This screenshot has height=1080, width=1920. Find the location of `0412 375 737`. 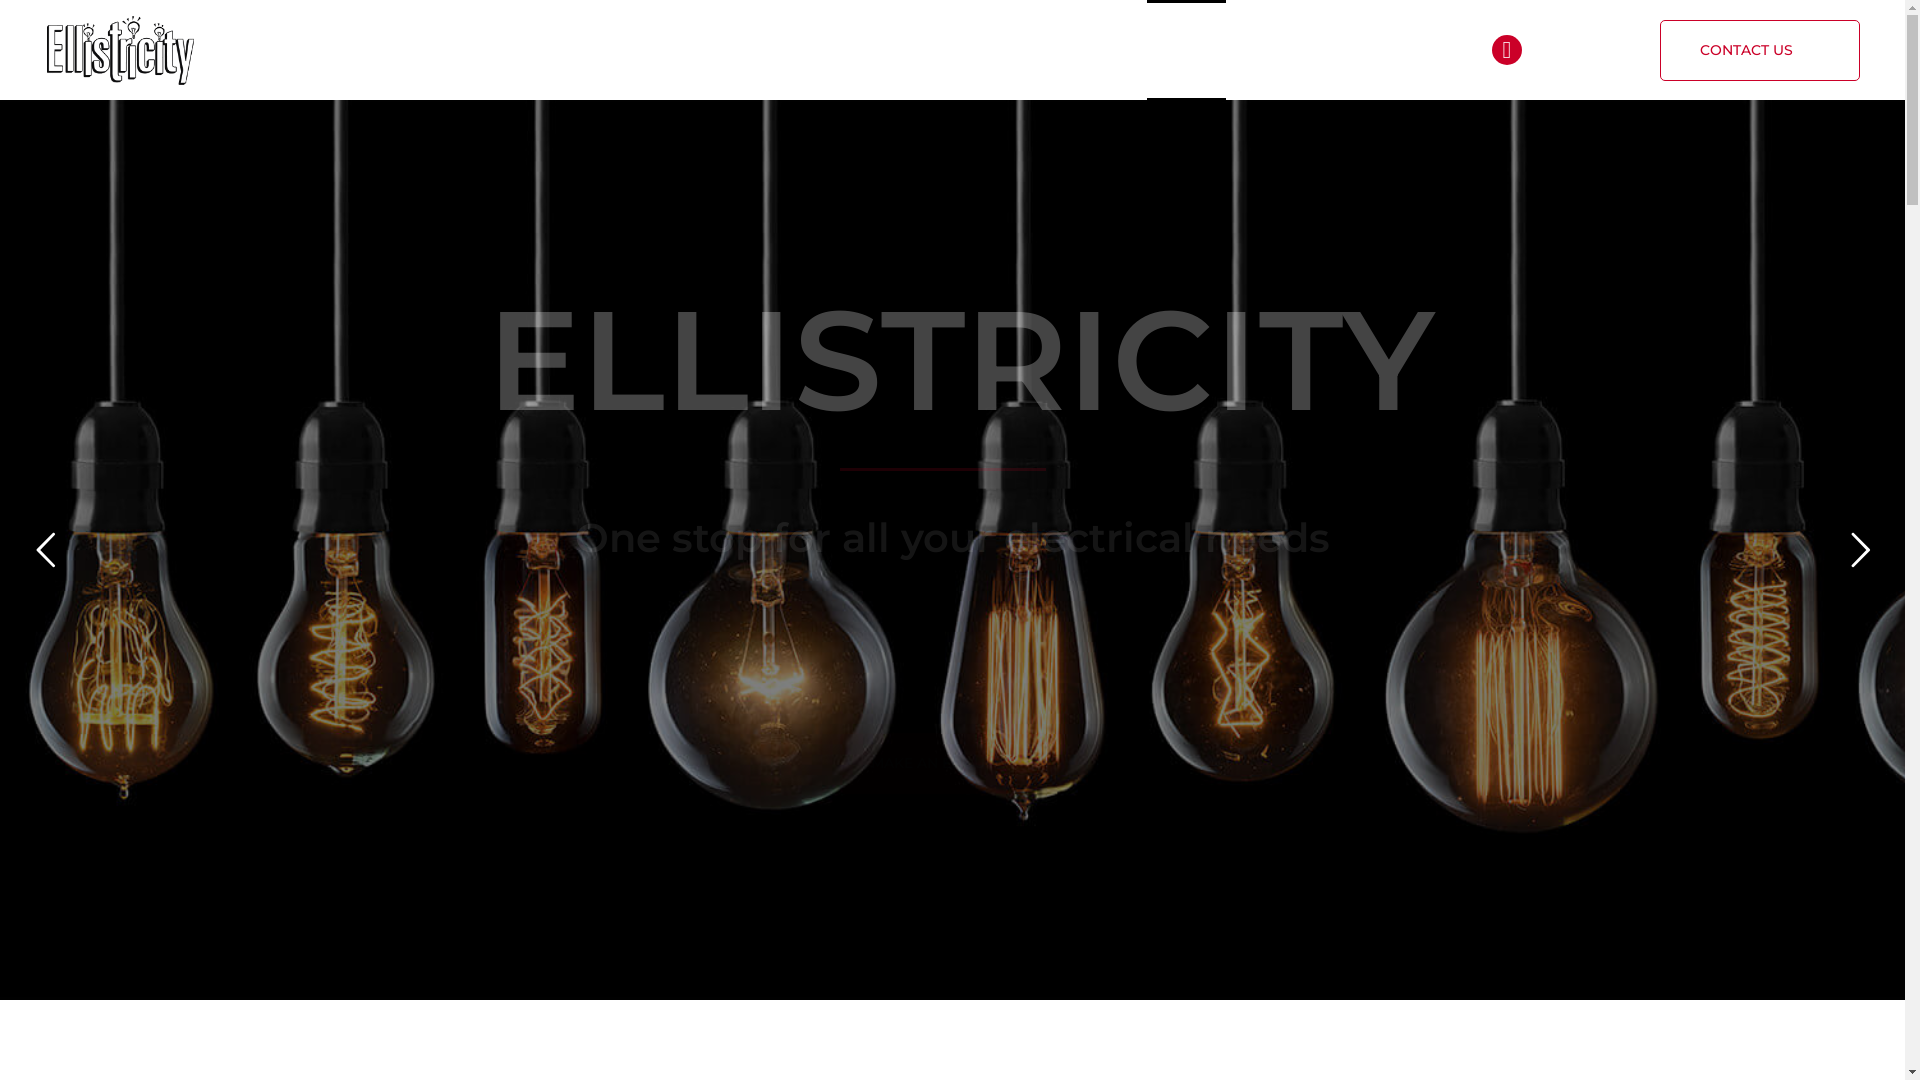

0412 375 737 is located at coordinates (1581, 52).